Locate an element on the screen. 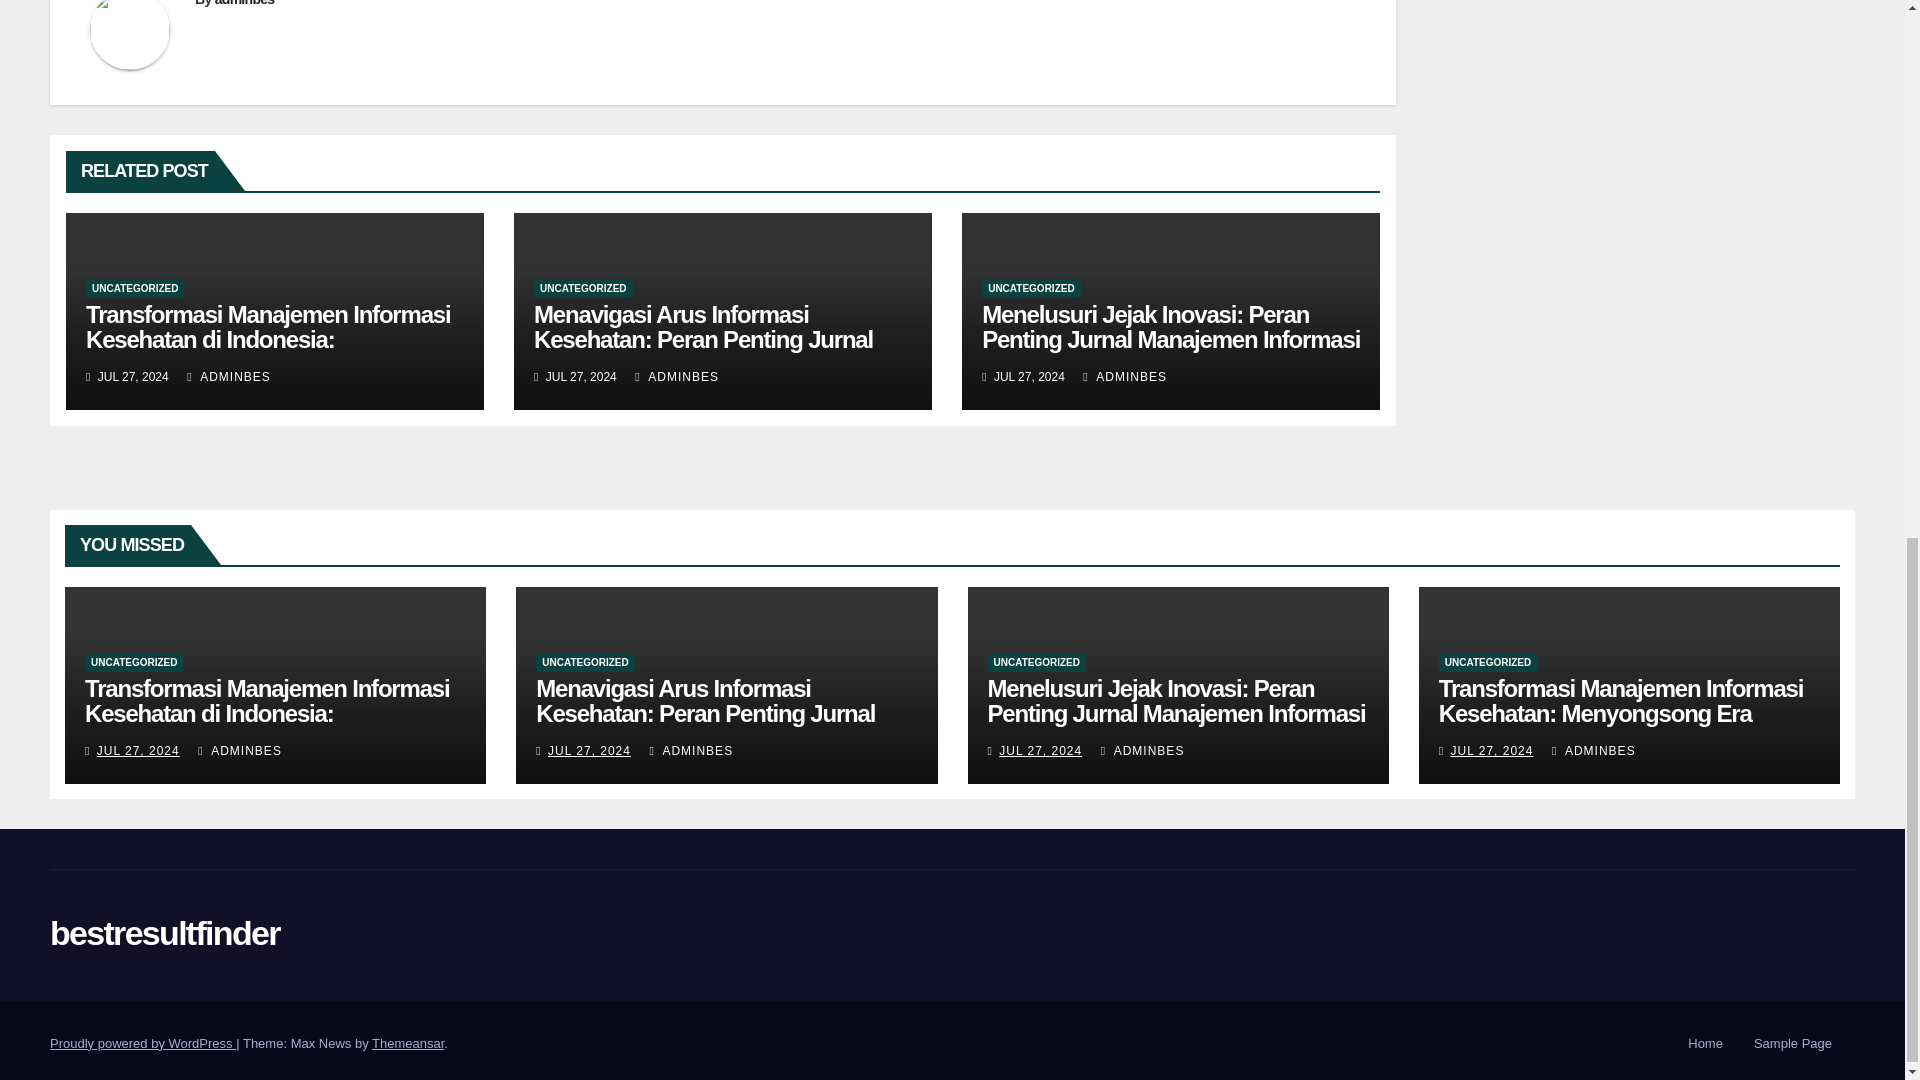 The height and width of the screenshot is (1080, 1920). Home is located at coordinates (1706, 1044).